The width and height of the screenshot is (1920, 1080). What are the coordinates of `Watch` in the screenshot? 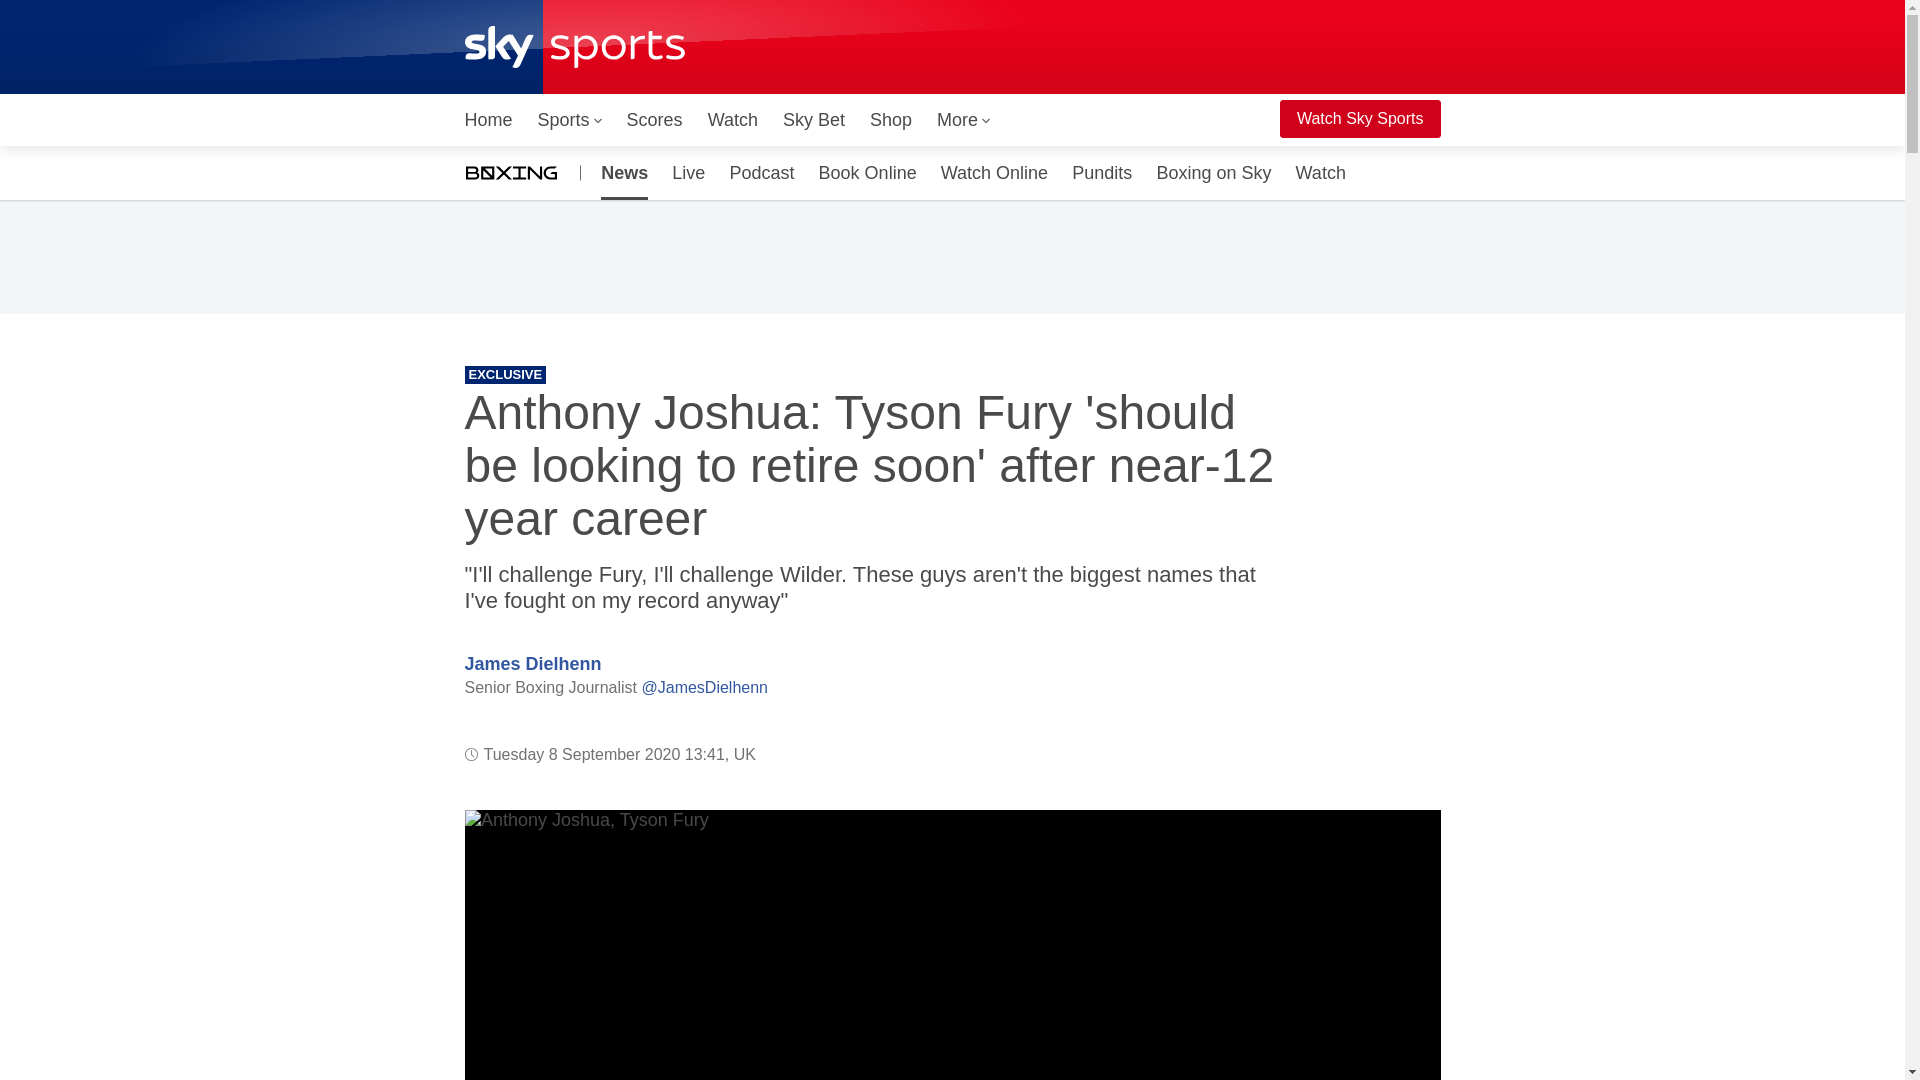 It's located at (733, 120).